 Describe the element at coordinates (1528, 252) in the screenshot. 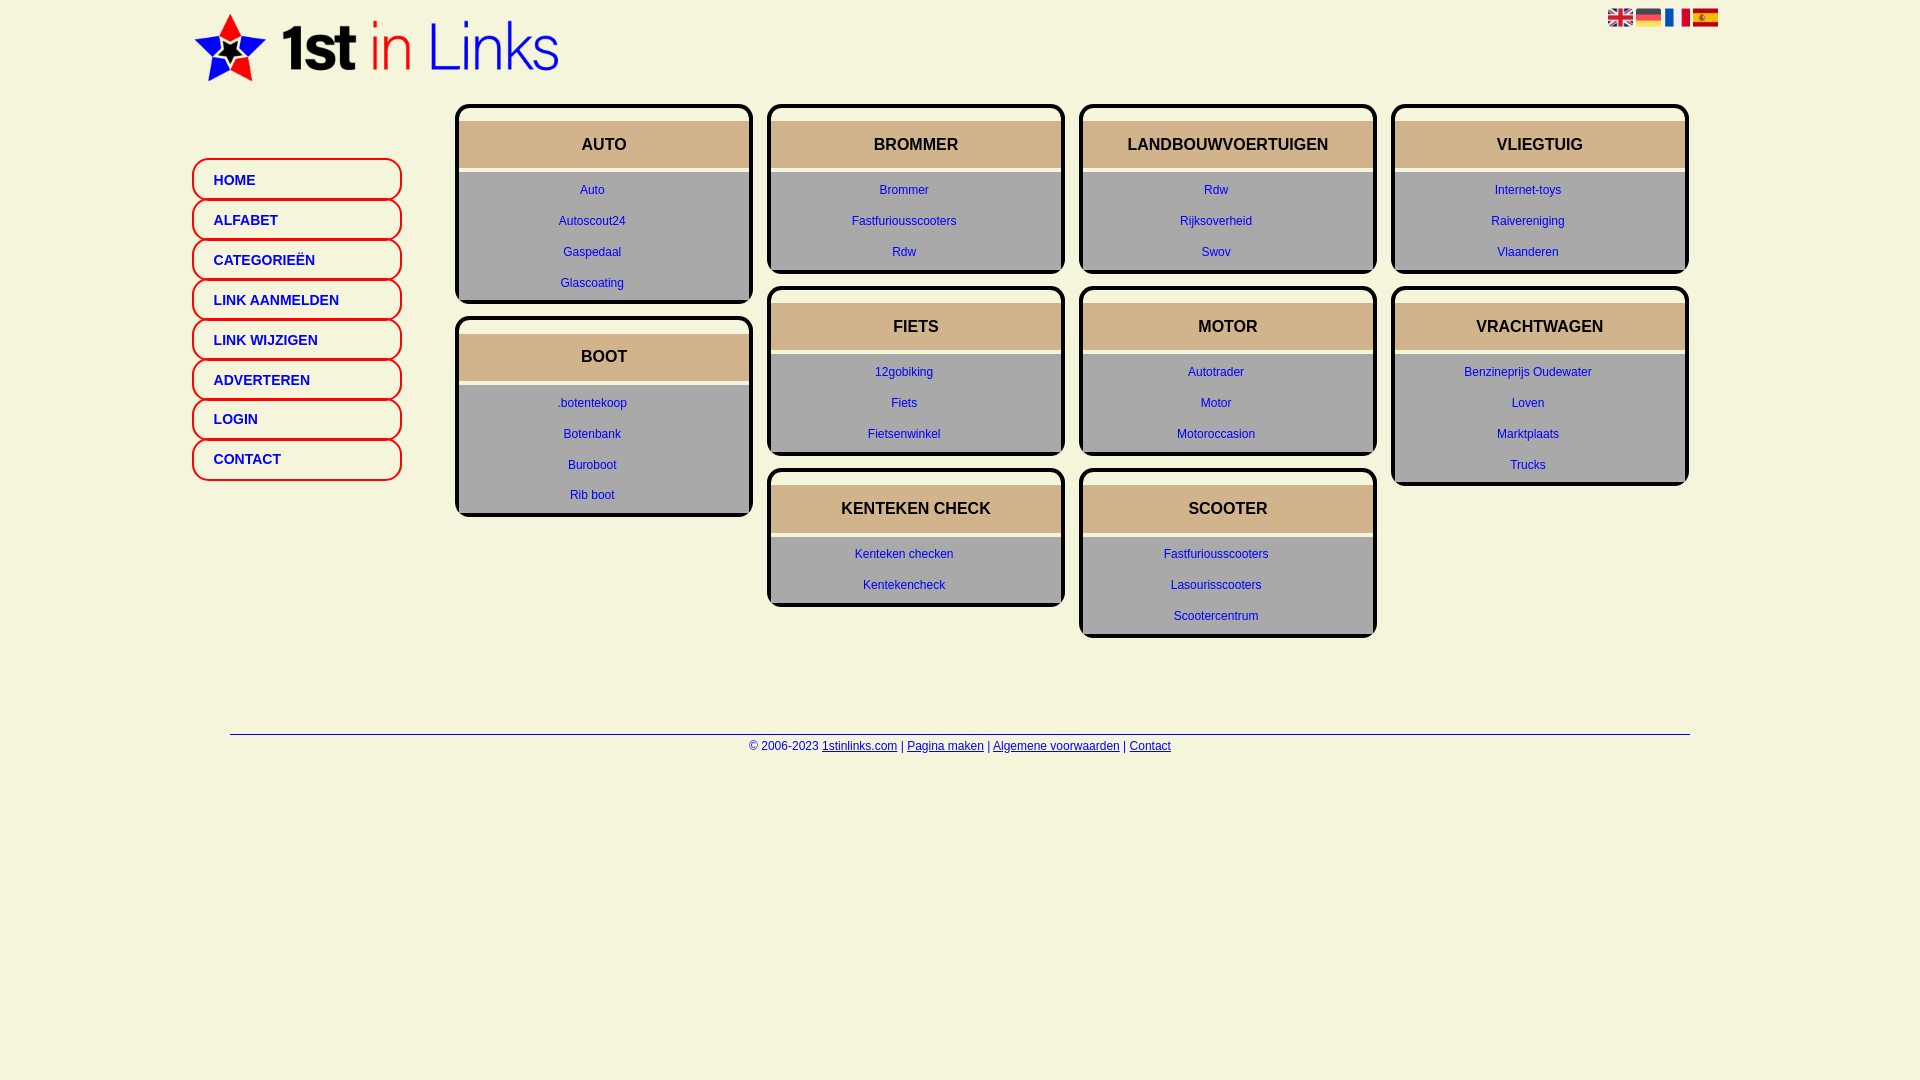

I see `Vlaanderen` at that location.